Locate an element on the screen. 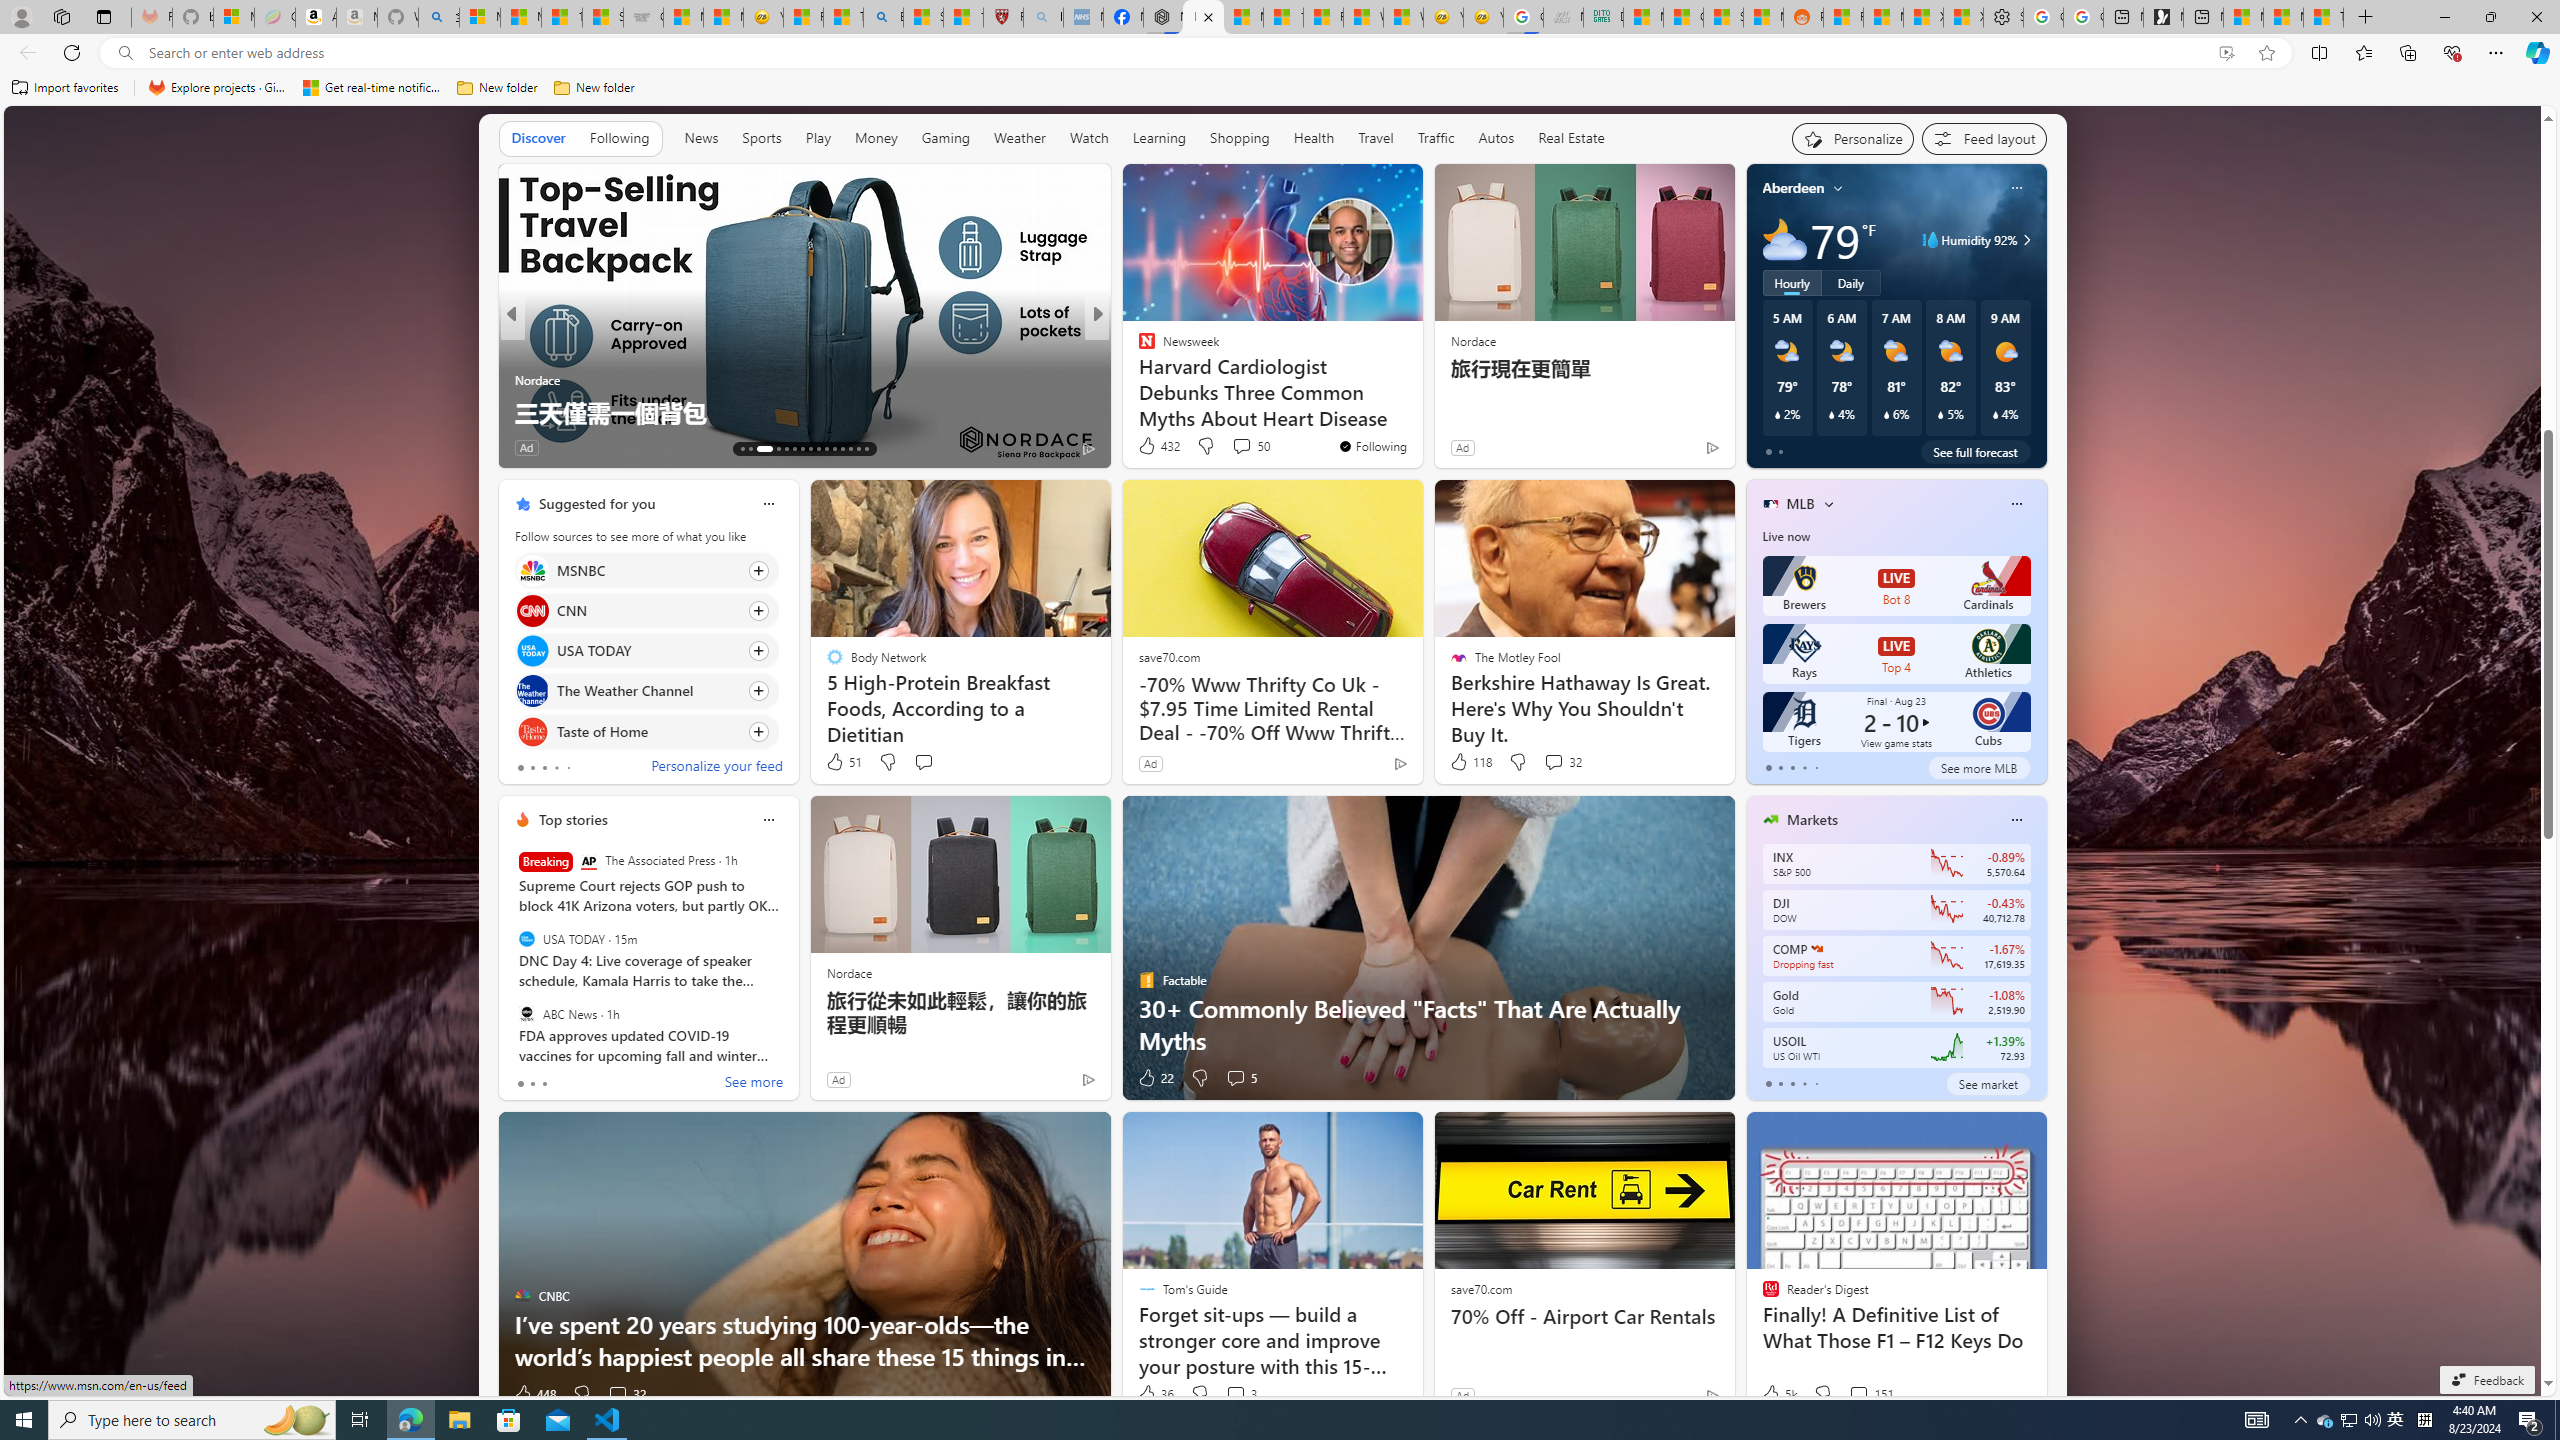 The image size is (2560, 1440). AutomationID: tab-73 is located at coordinates (810, 449).